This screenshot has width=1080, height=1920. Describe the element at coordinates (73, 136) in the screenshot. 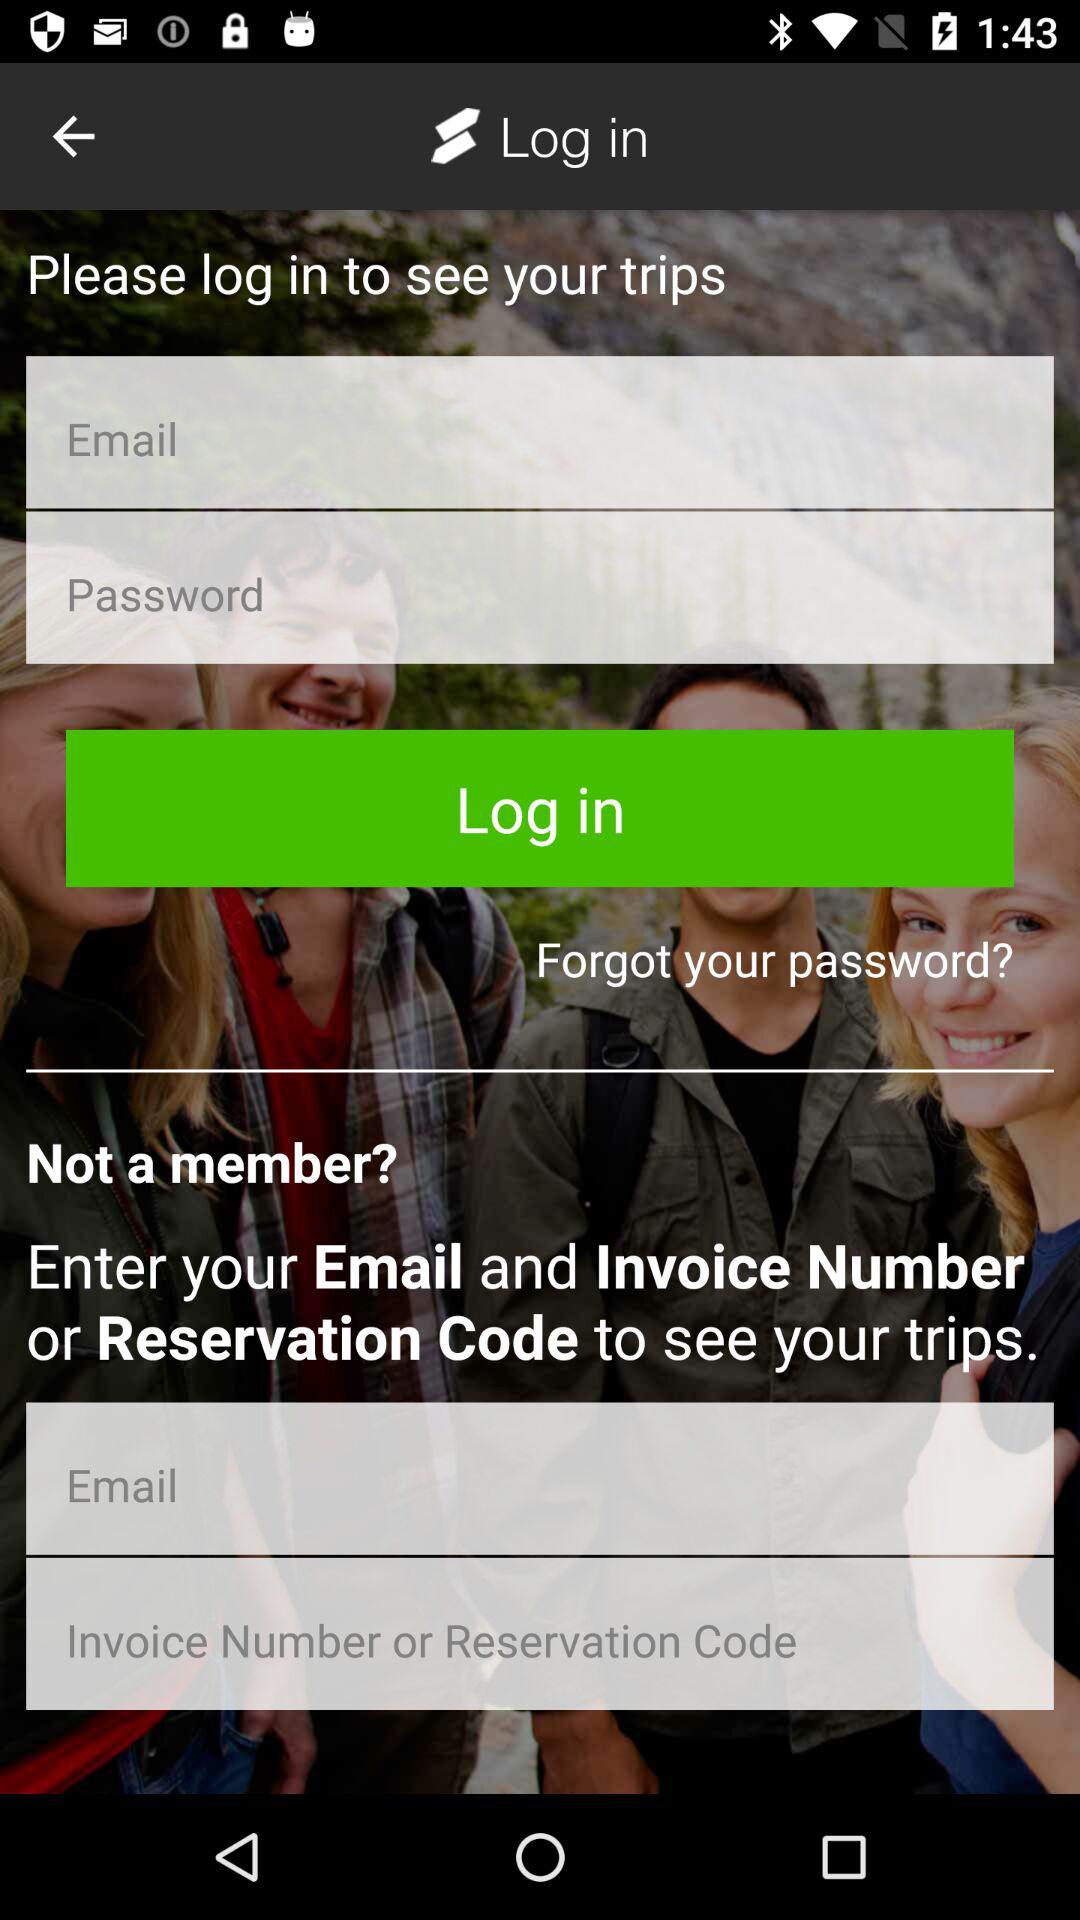

I see `choose the icon at the top left corner` at that location.